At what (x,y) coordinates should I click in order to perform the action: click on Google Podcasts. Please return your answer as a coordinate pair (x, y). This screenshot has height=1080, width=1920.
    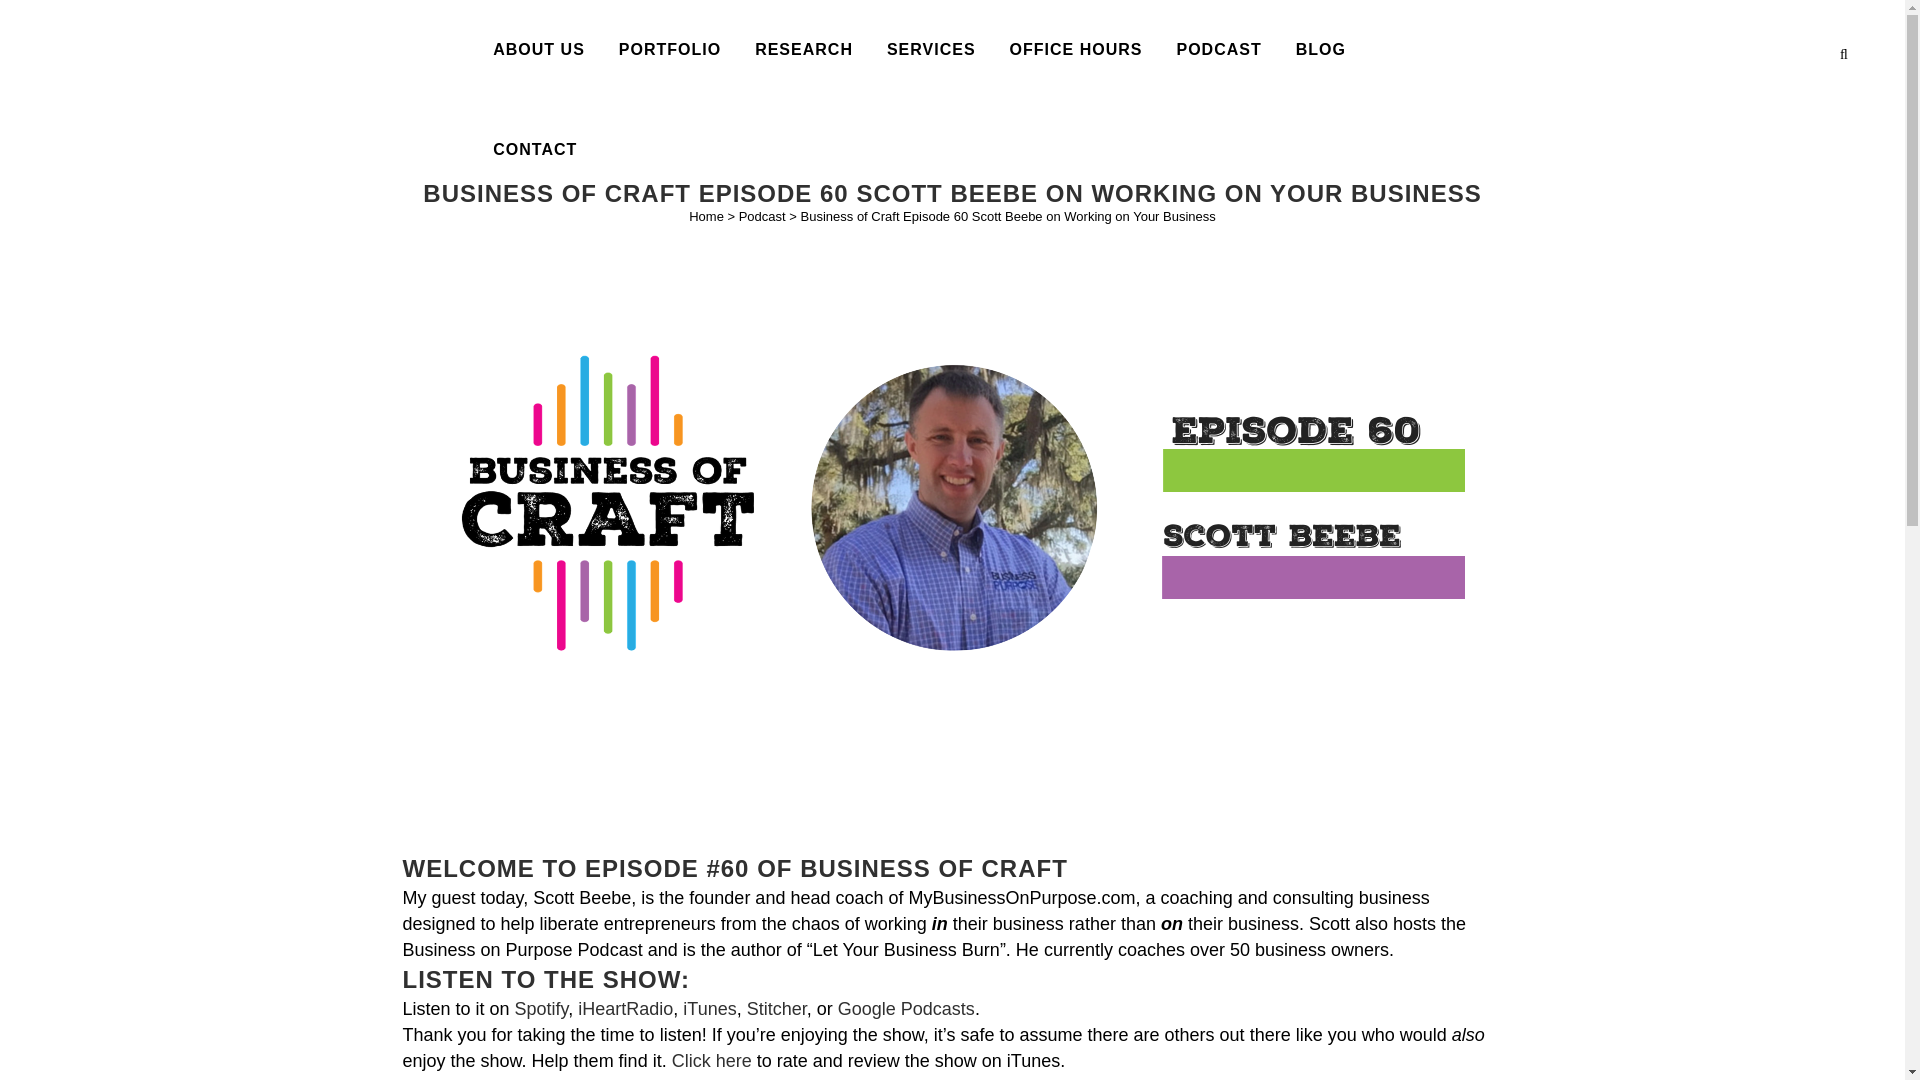
    Looking at the image, I should click on (906, 1009).